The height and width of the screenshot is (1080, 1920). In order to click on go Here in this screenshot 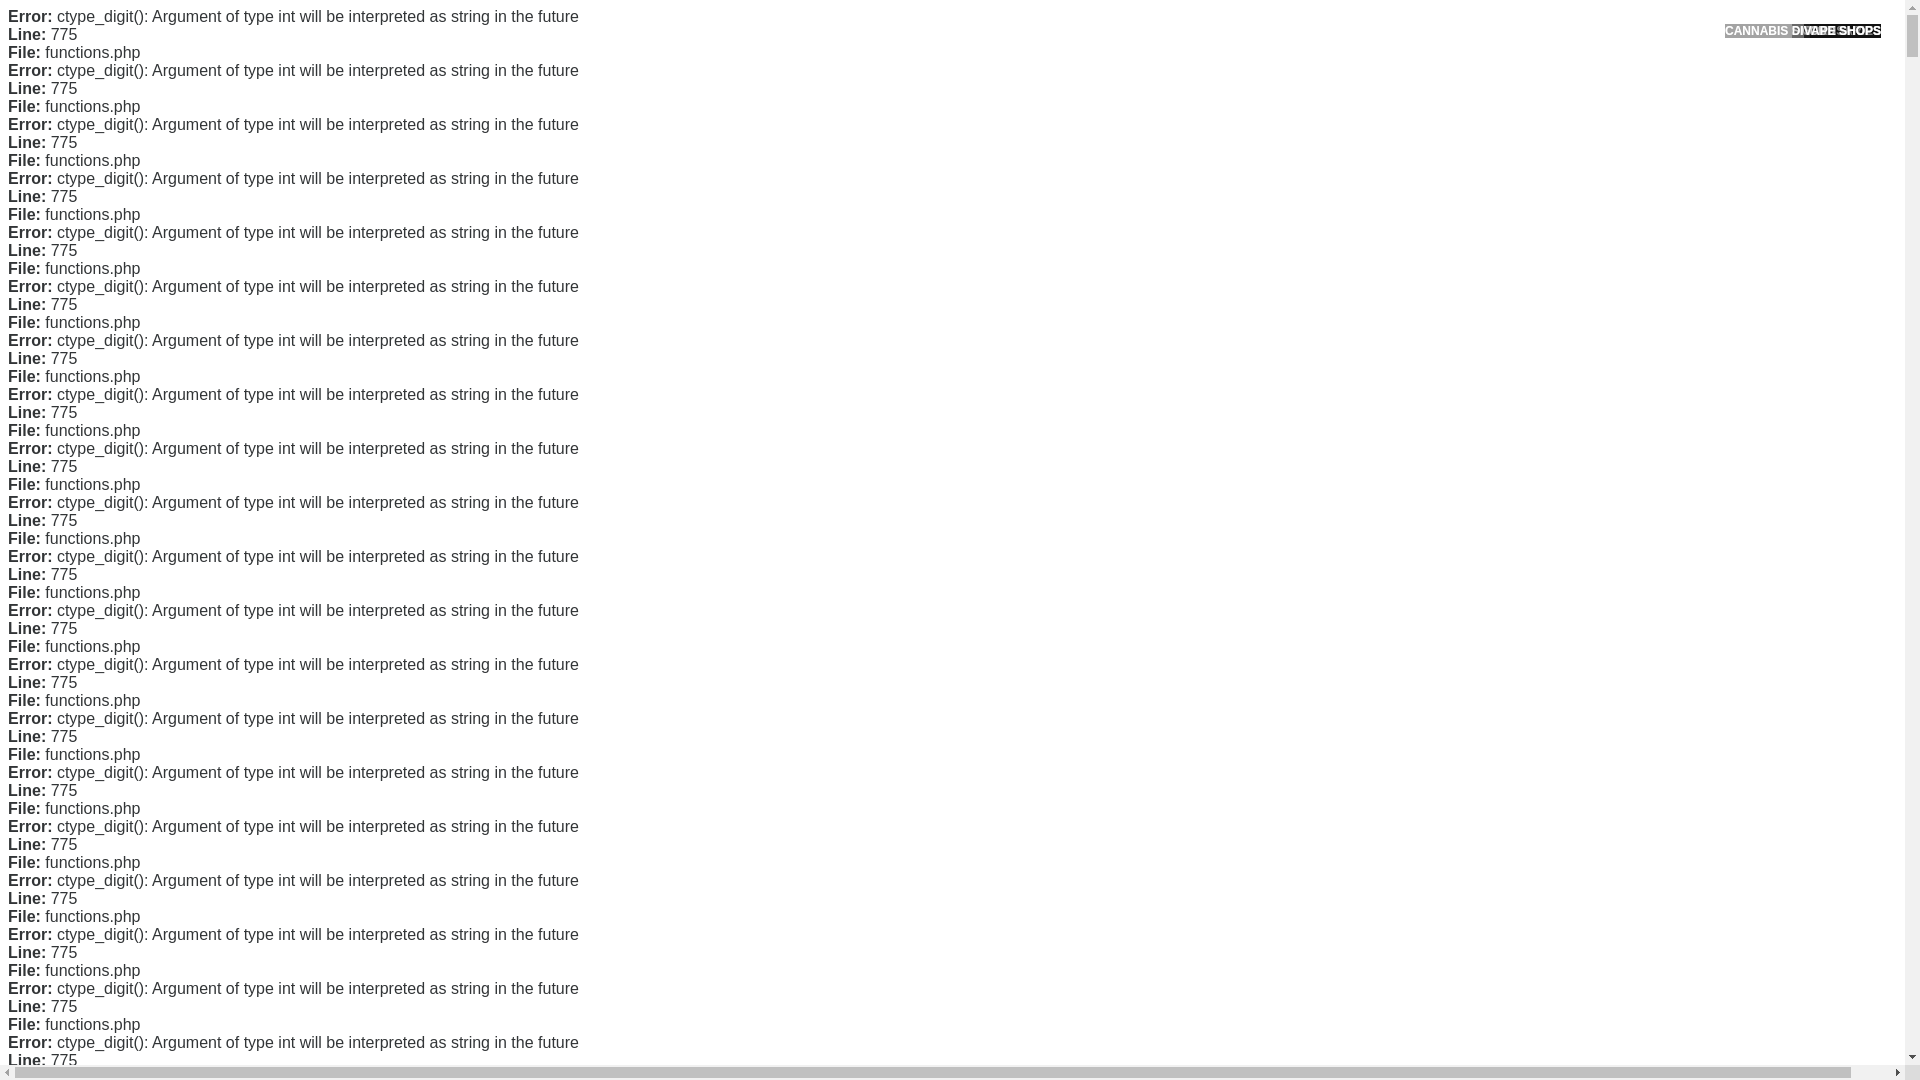, I will do `click(677, 556)`.